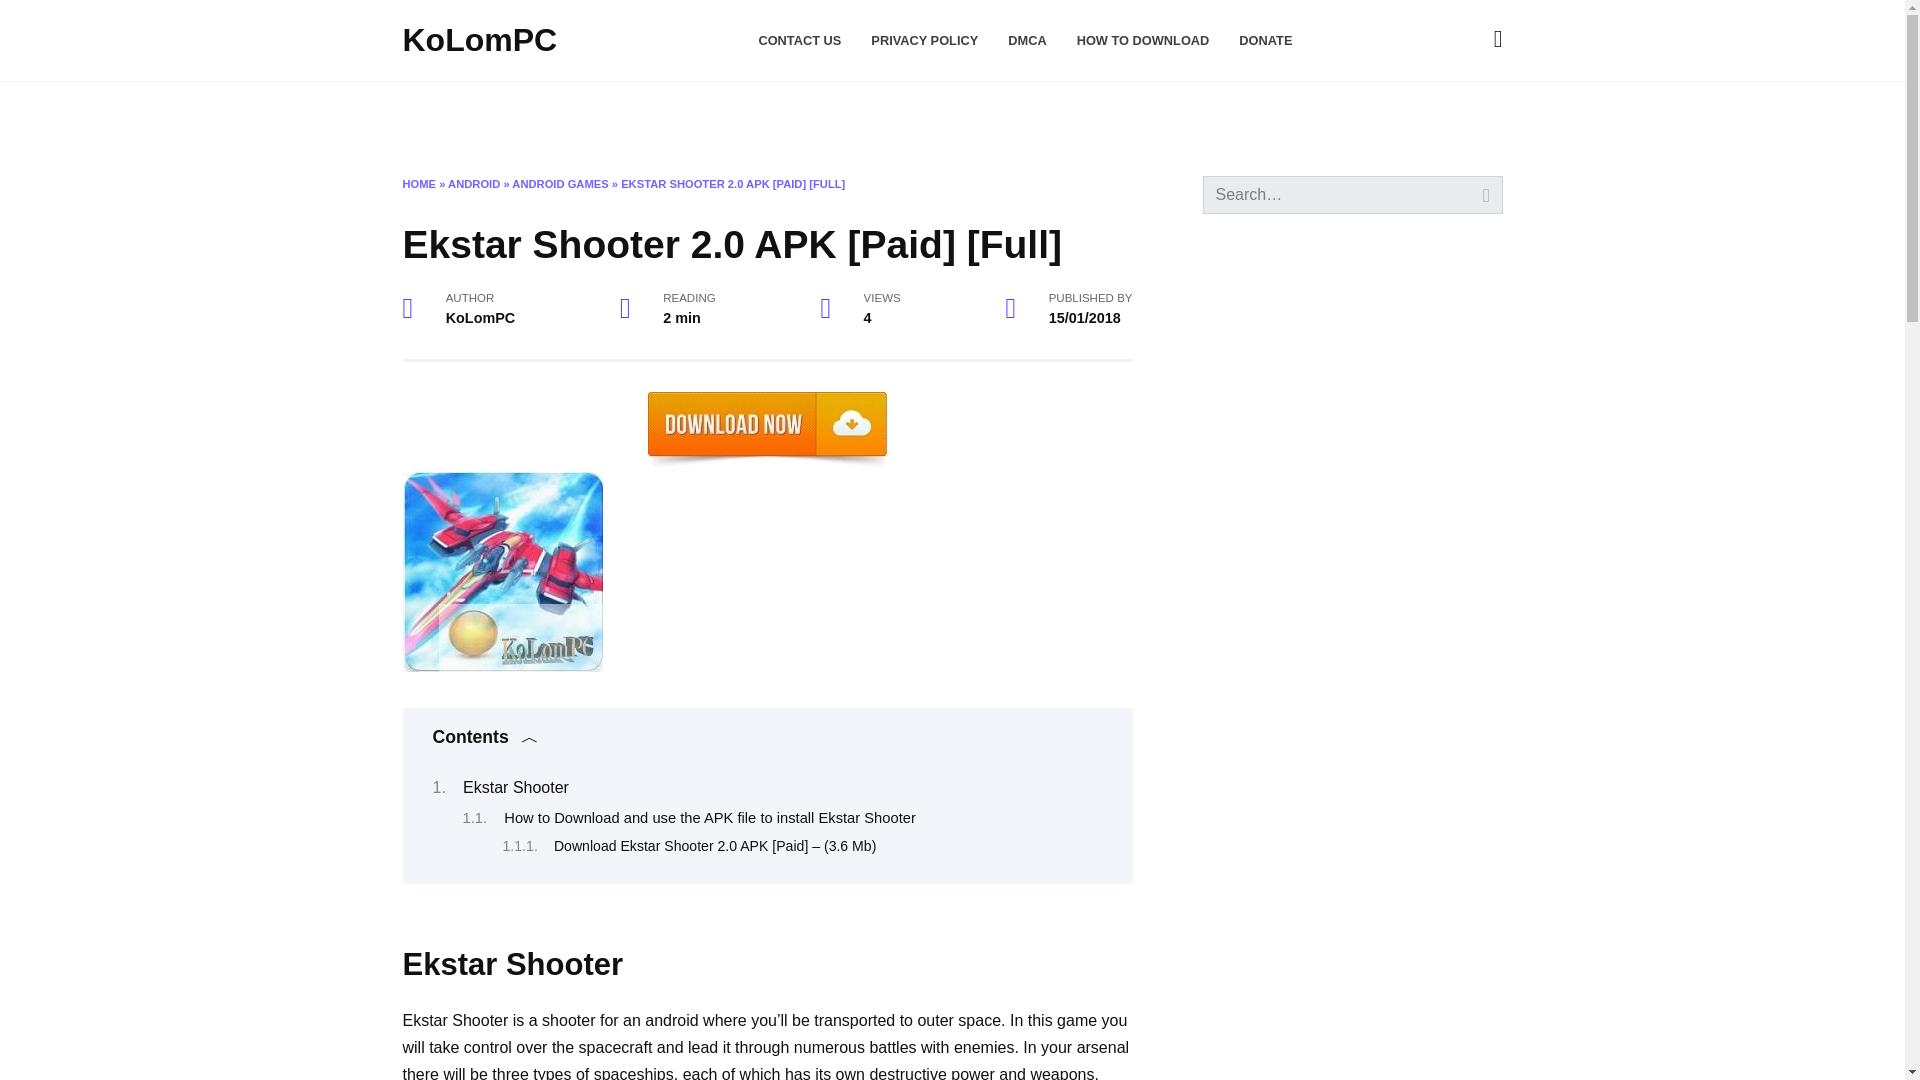 This screenshot has height=1080, width=1920. What do you see at coordinates (509, 114) in the screenshot?
I see `macOS` at bounding box center [509, 114].